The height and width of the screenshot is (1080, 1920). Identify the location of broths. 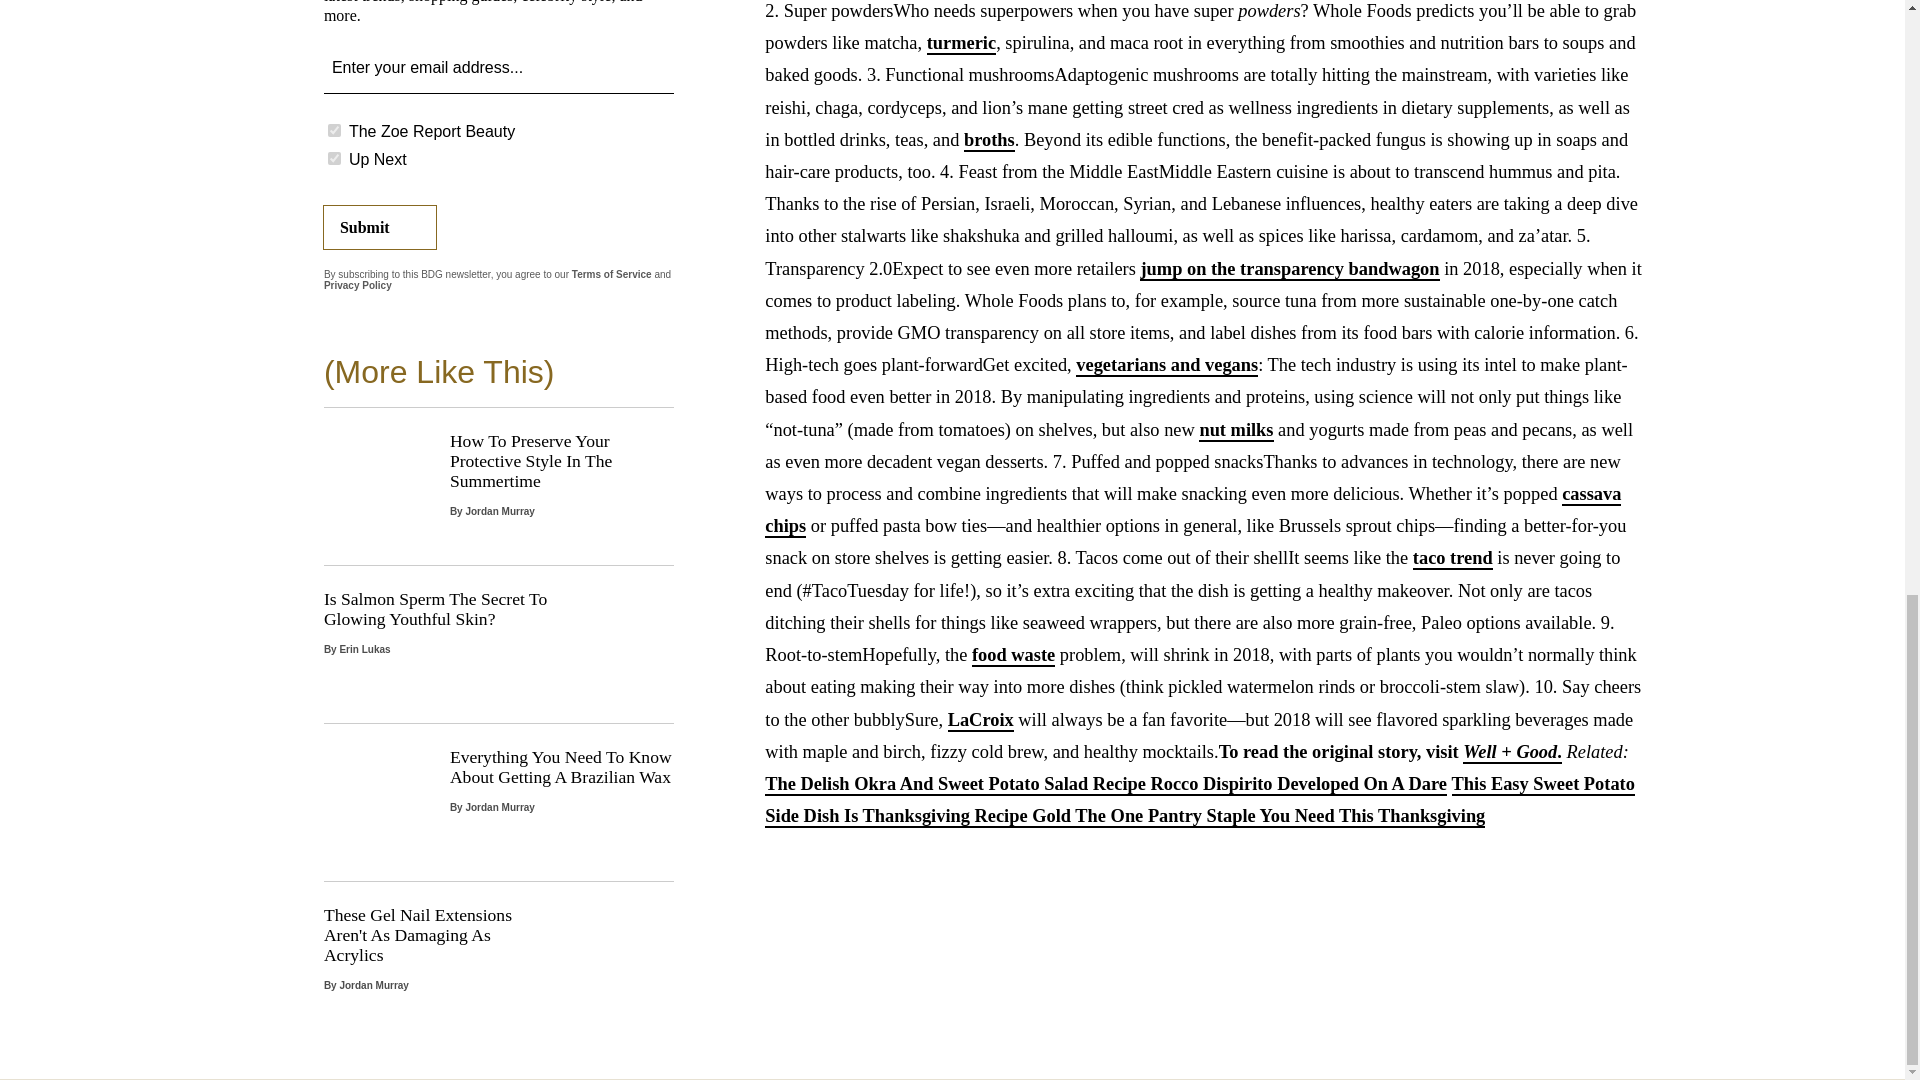
(989, 140).